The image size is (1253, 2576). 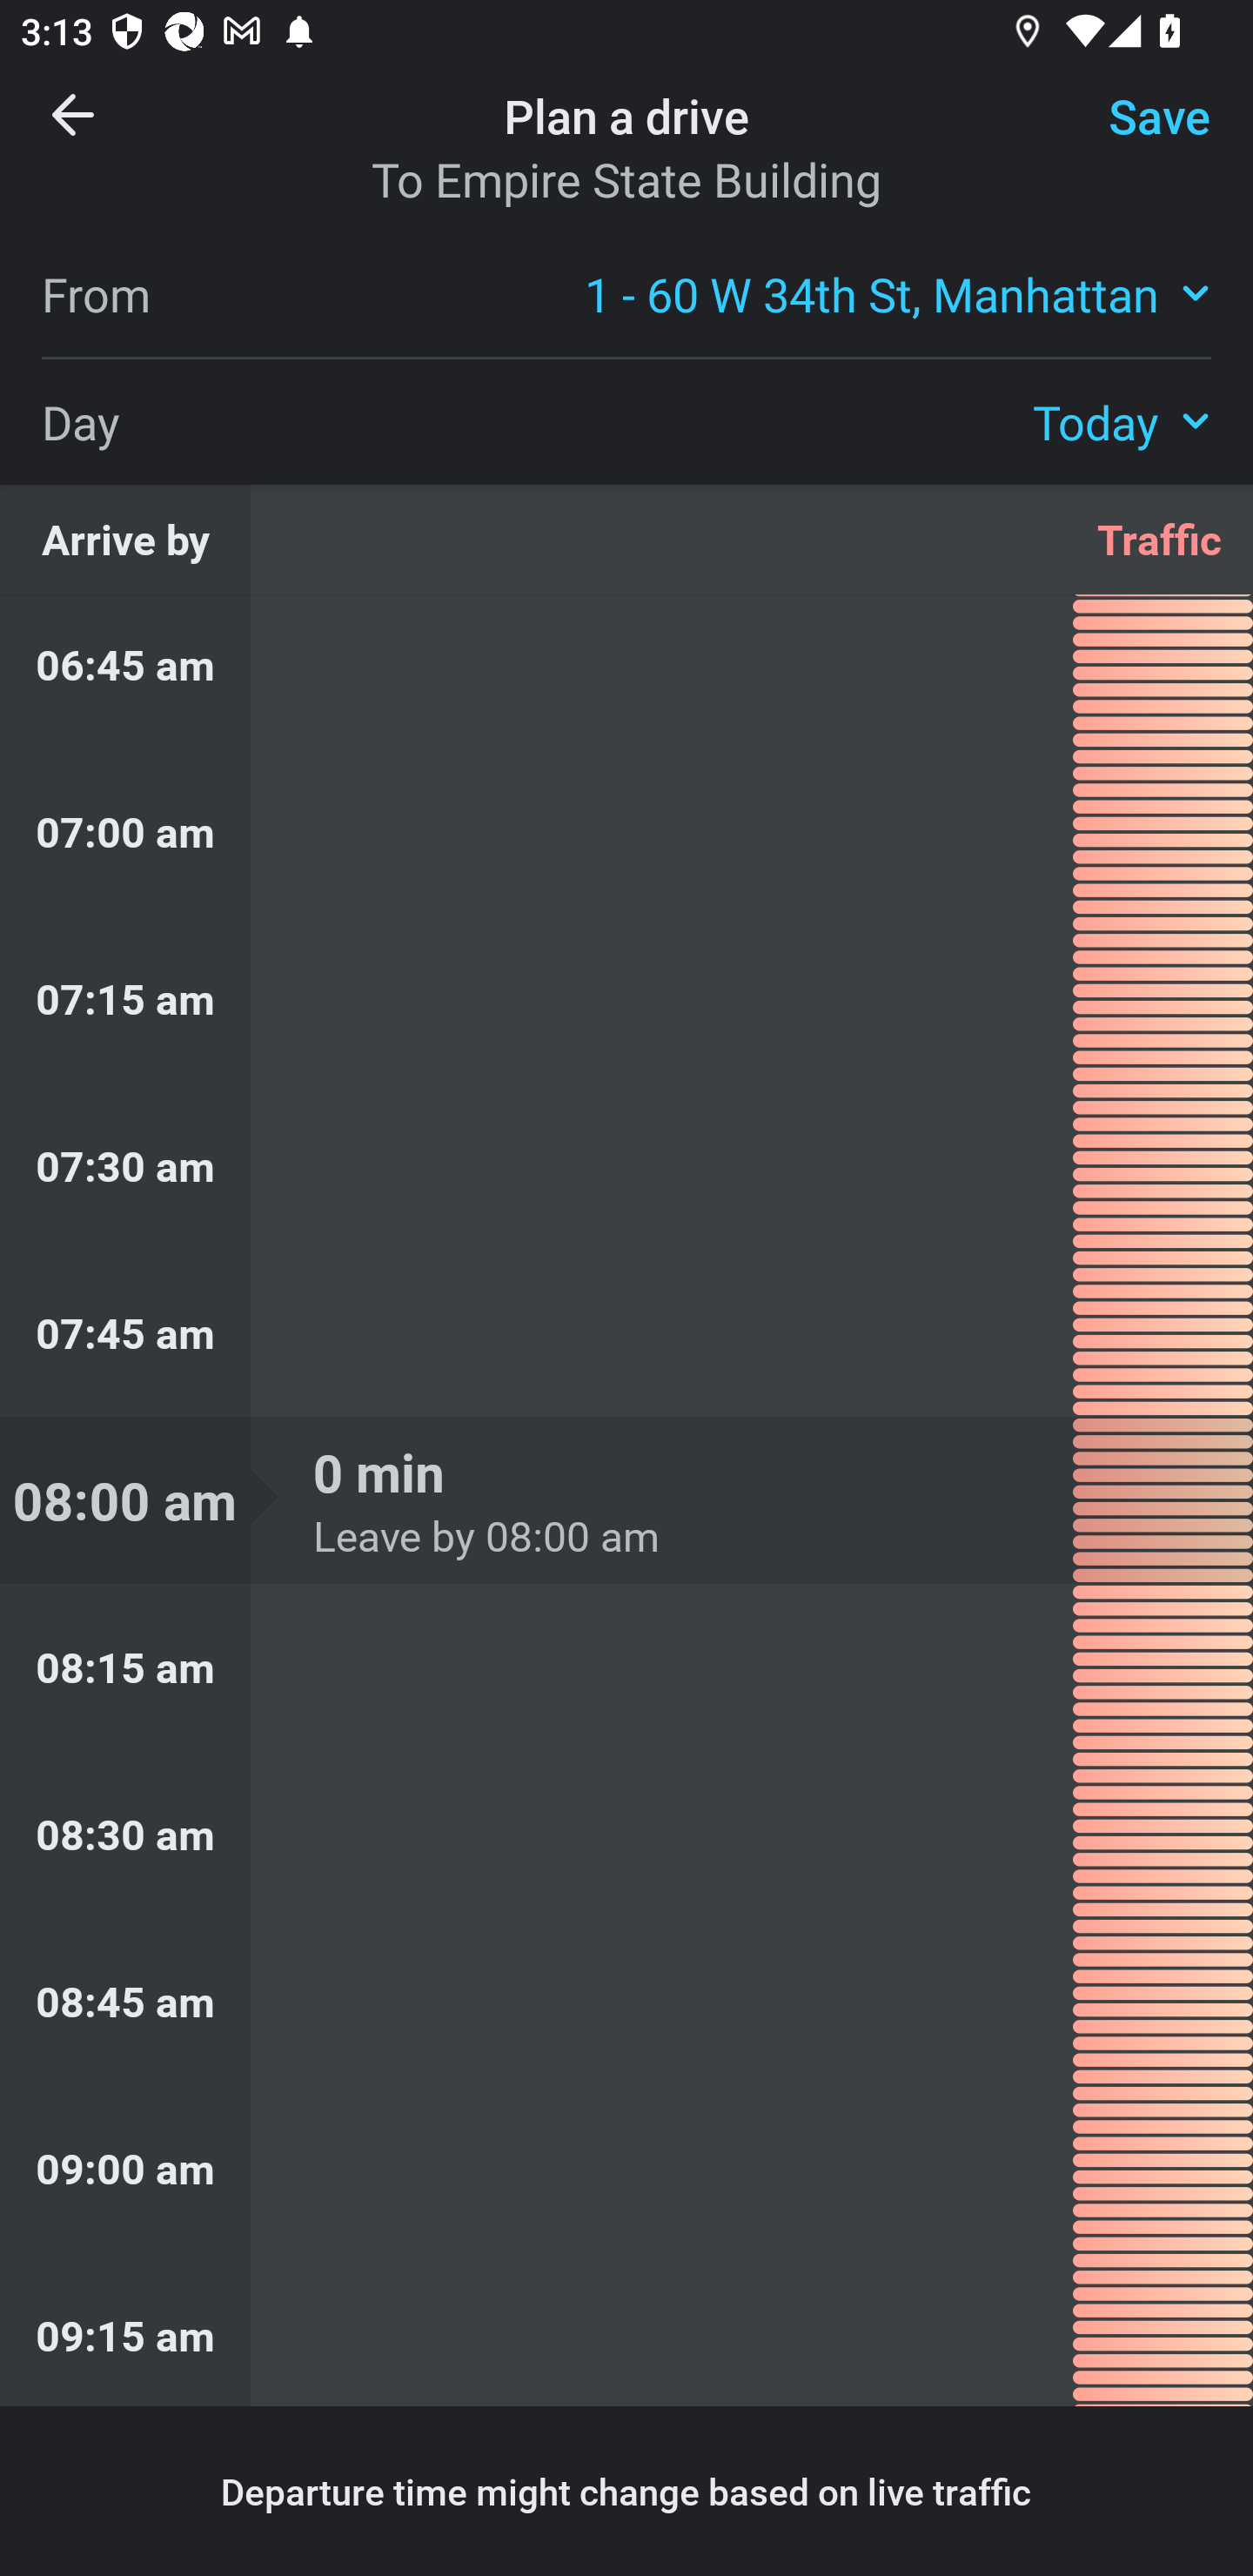 I want to click on 07:00 am, so click(x=626, y=832).